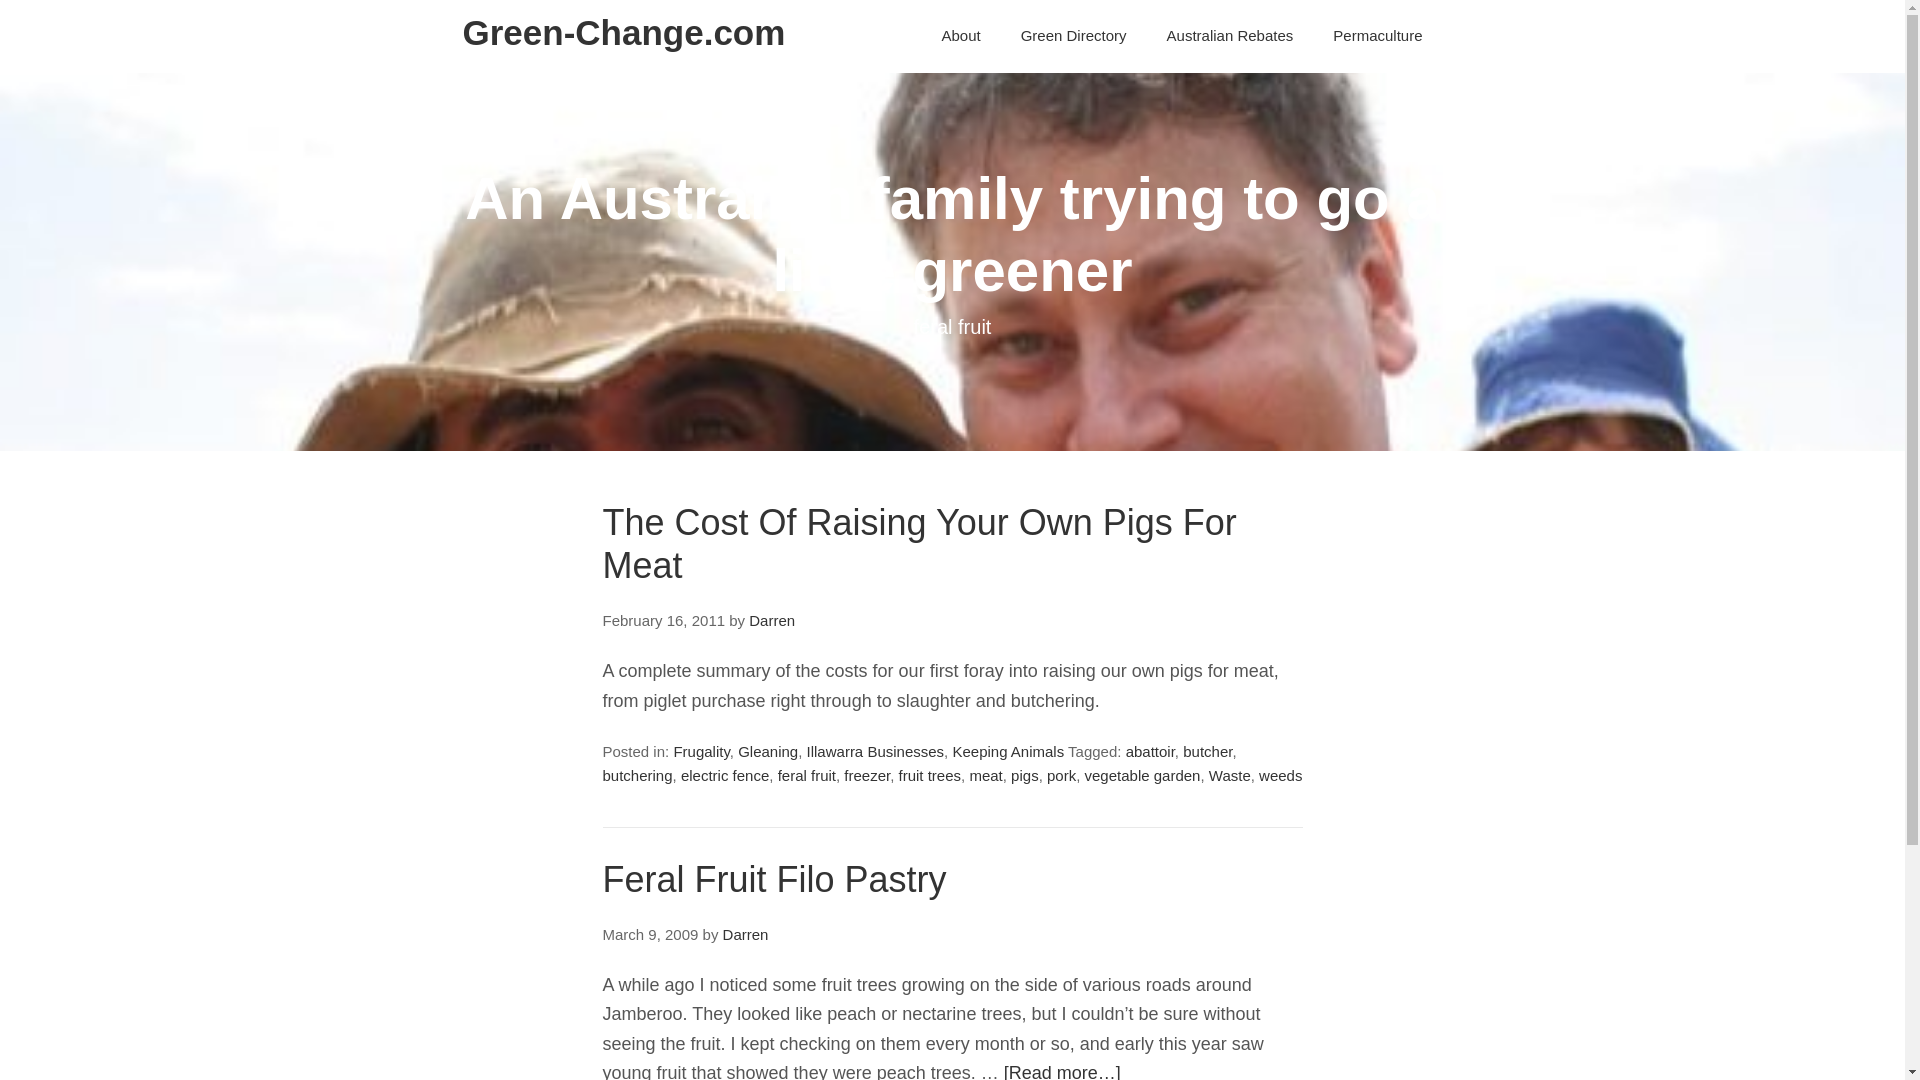  Describe the element at coordinates (768, 752) in the screenshot. I see `Gleaning` at that location.